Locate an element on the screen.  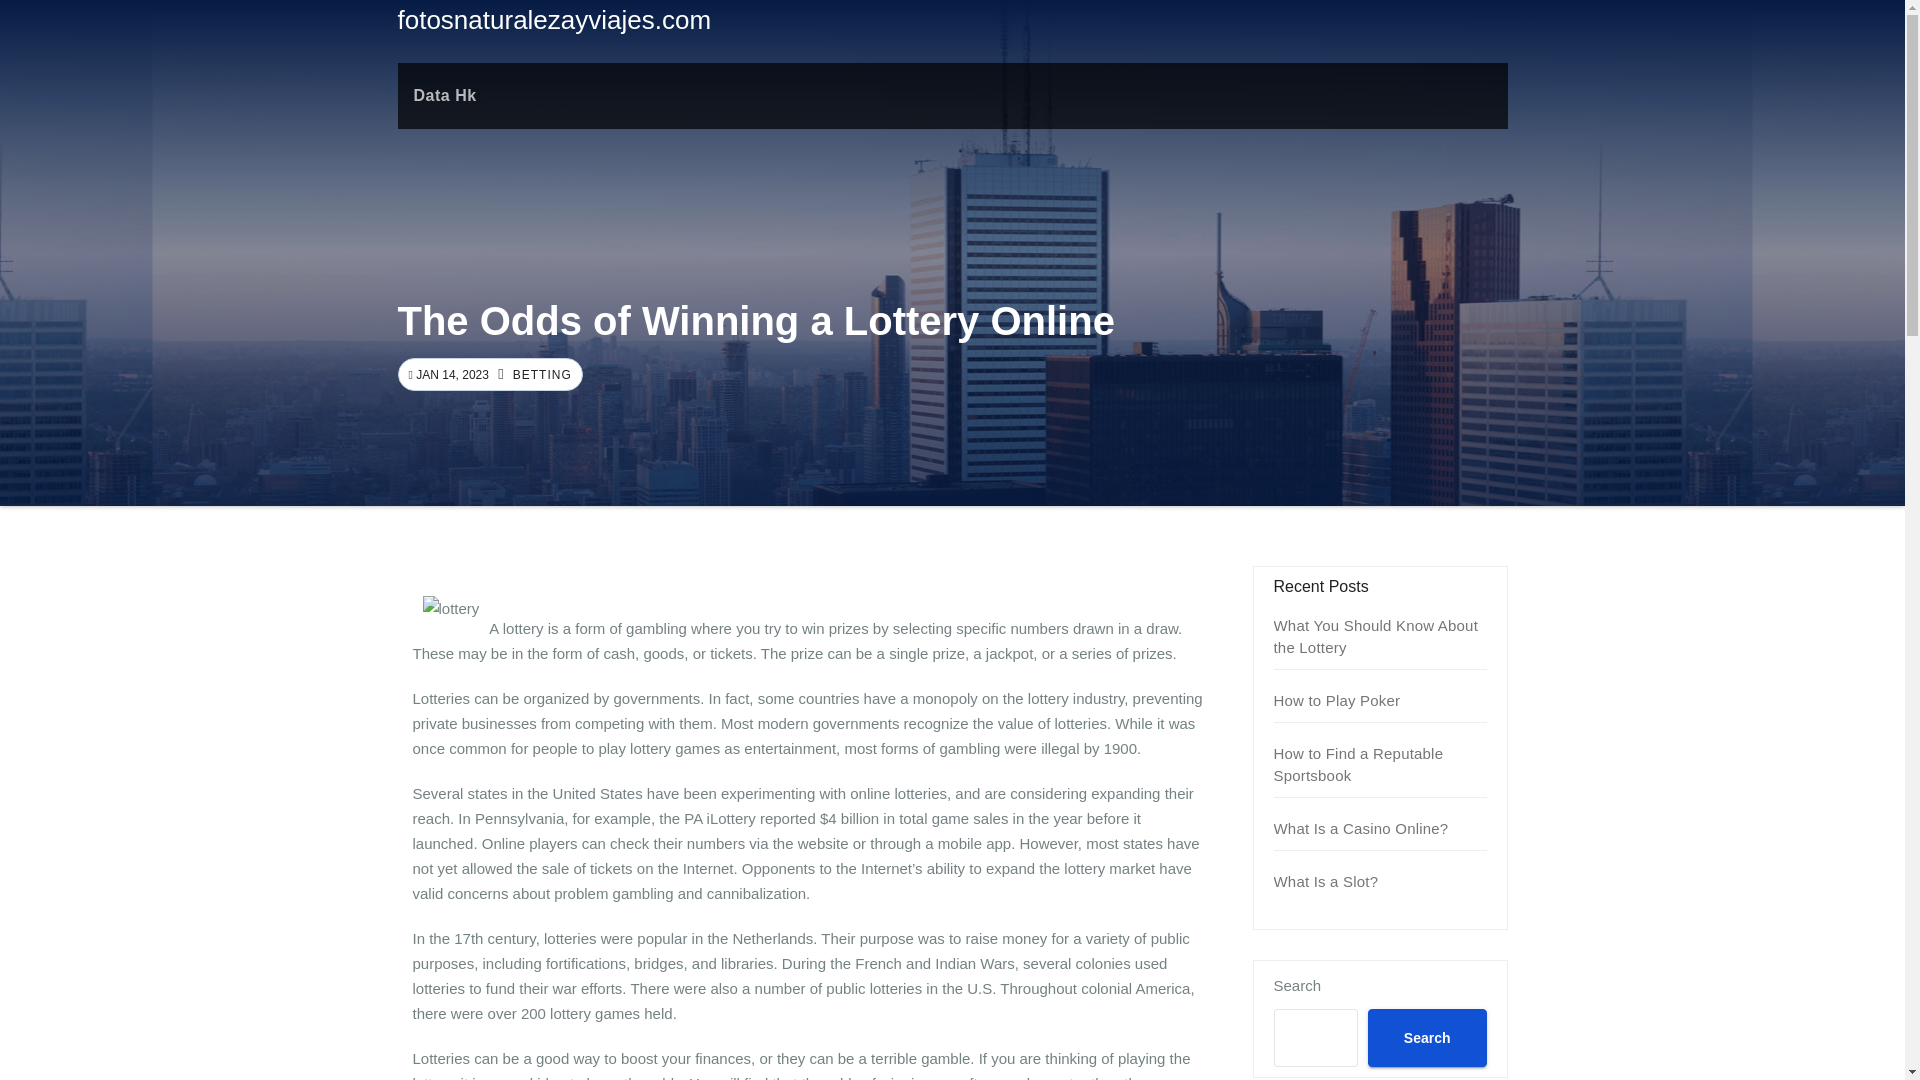
How to Play Poker is located at coordinates (1338, 700).